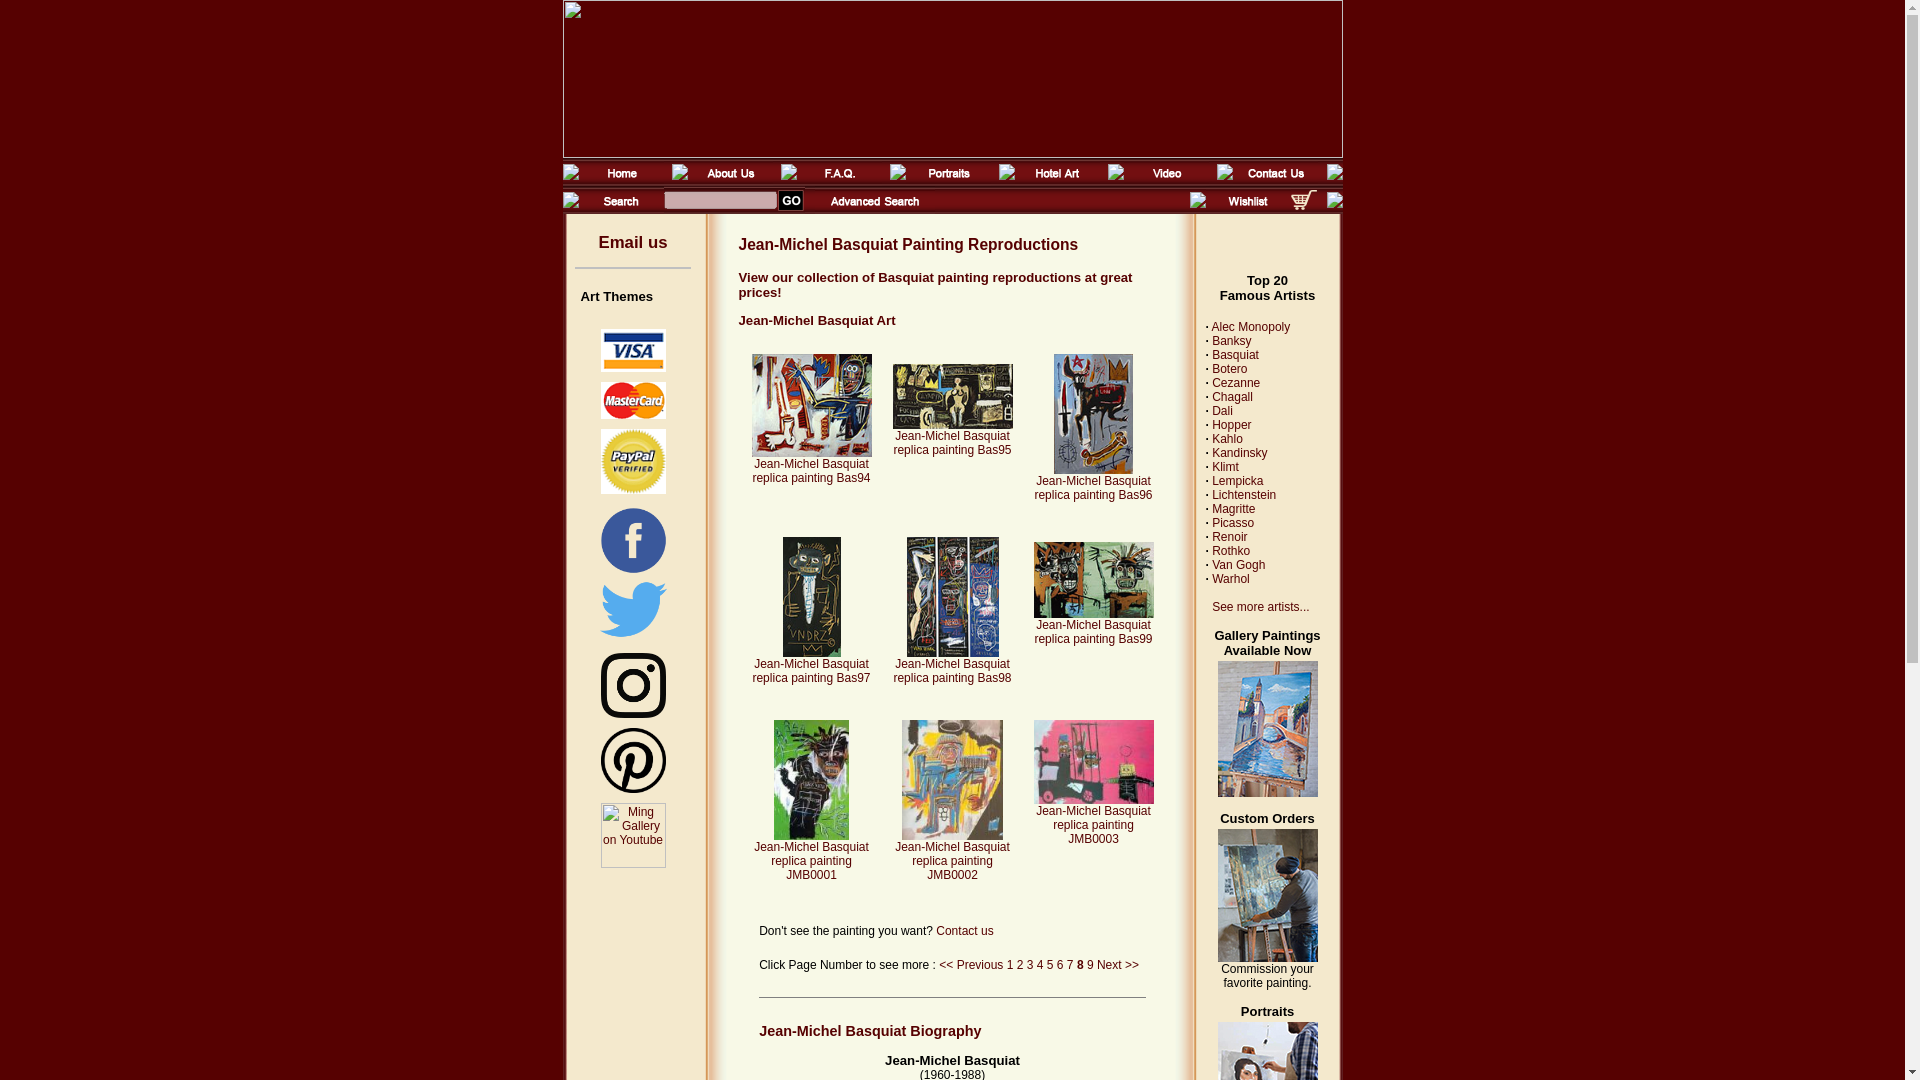 The height and width of the screenshot is (1080, 1920). I want to click on Ming Gallery Official Facebook Page, so click(632, 571).